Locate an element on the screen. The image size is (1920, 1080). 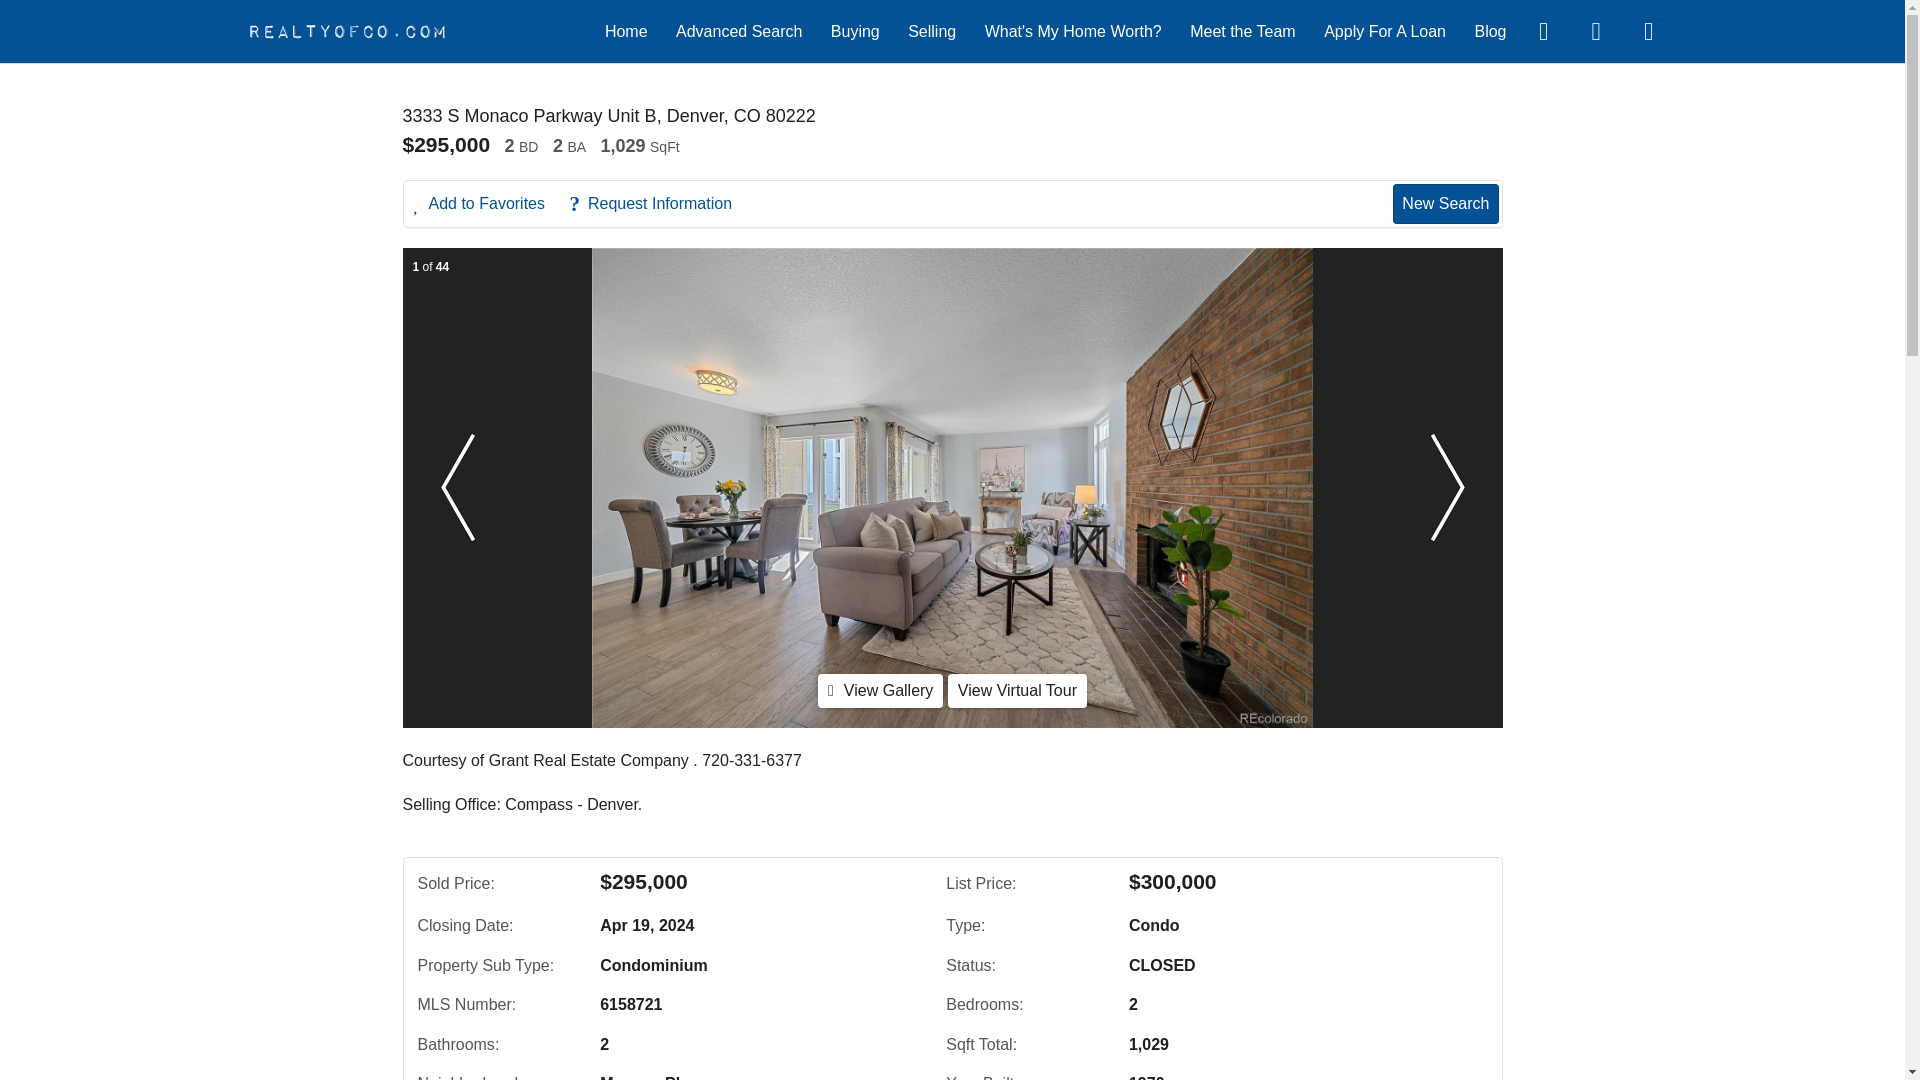
Request Information is located at coordinates (660, 204).